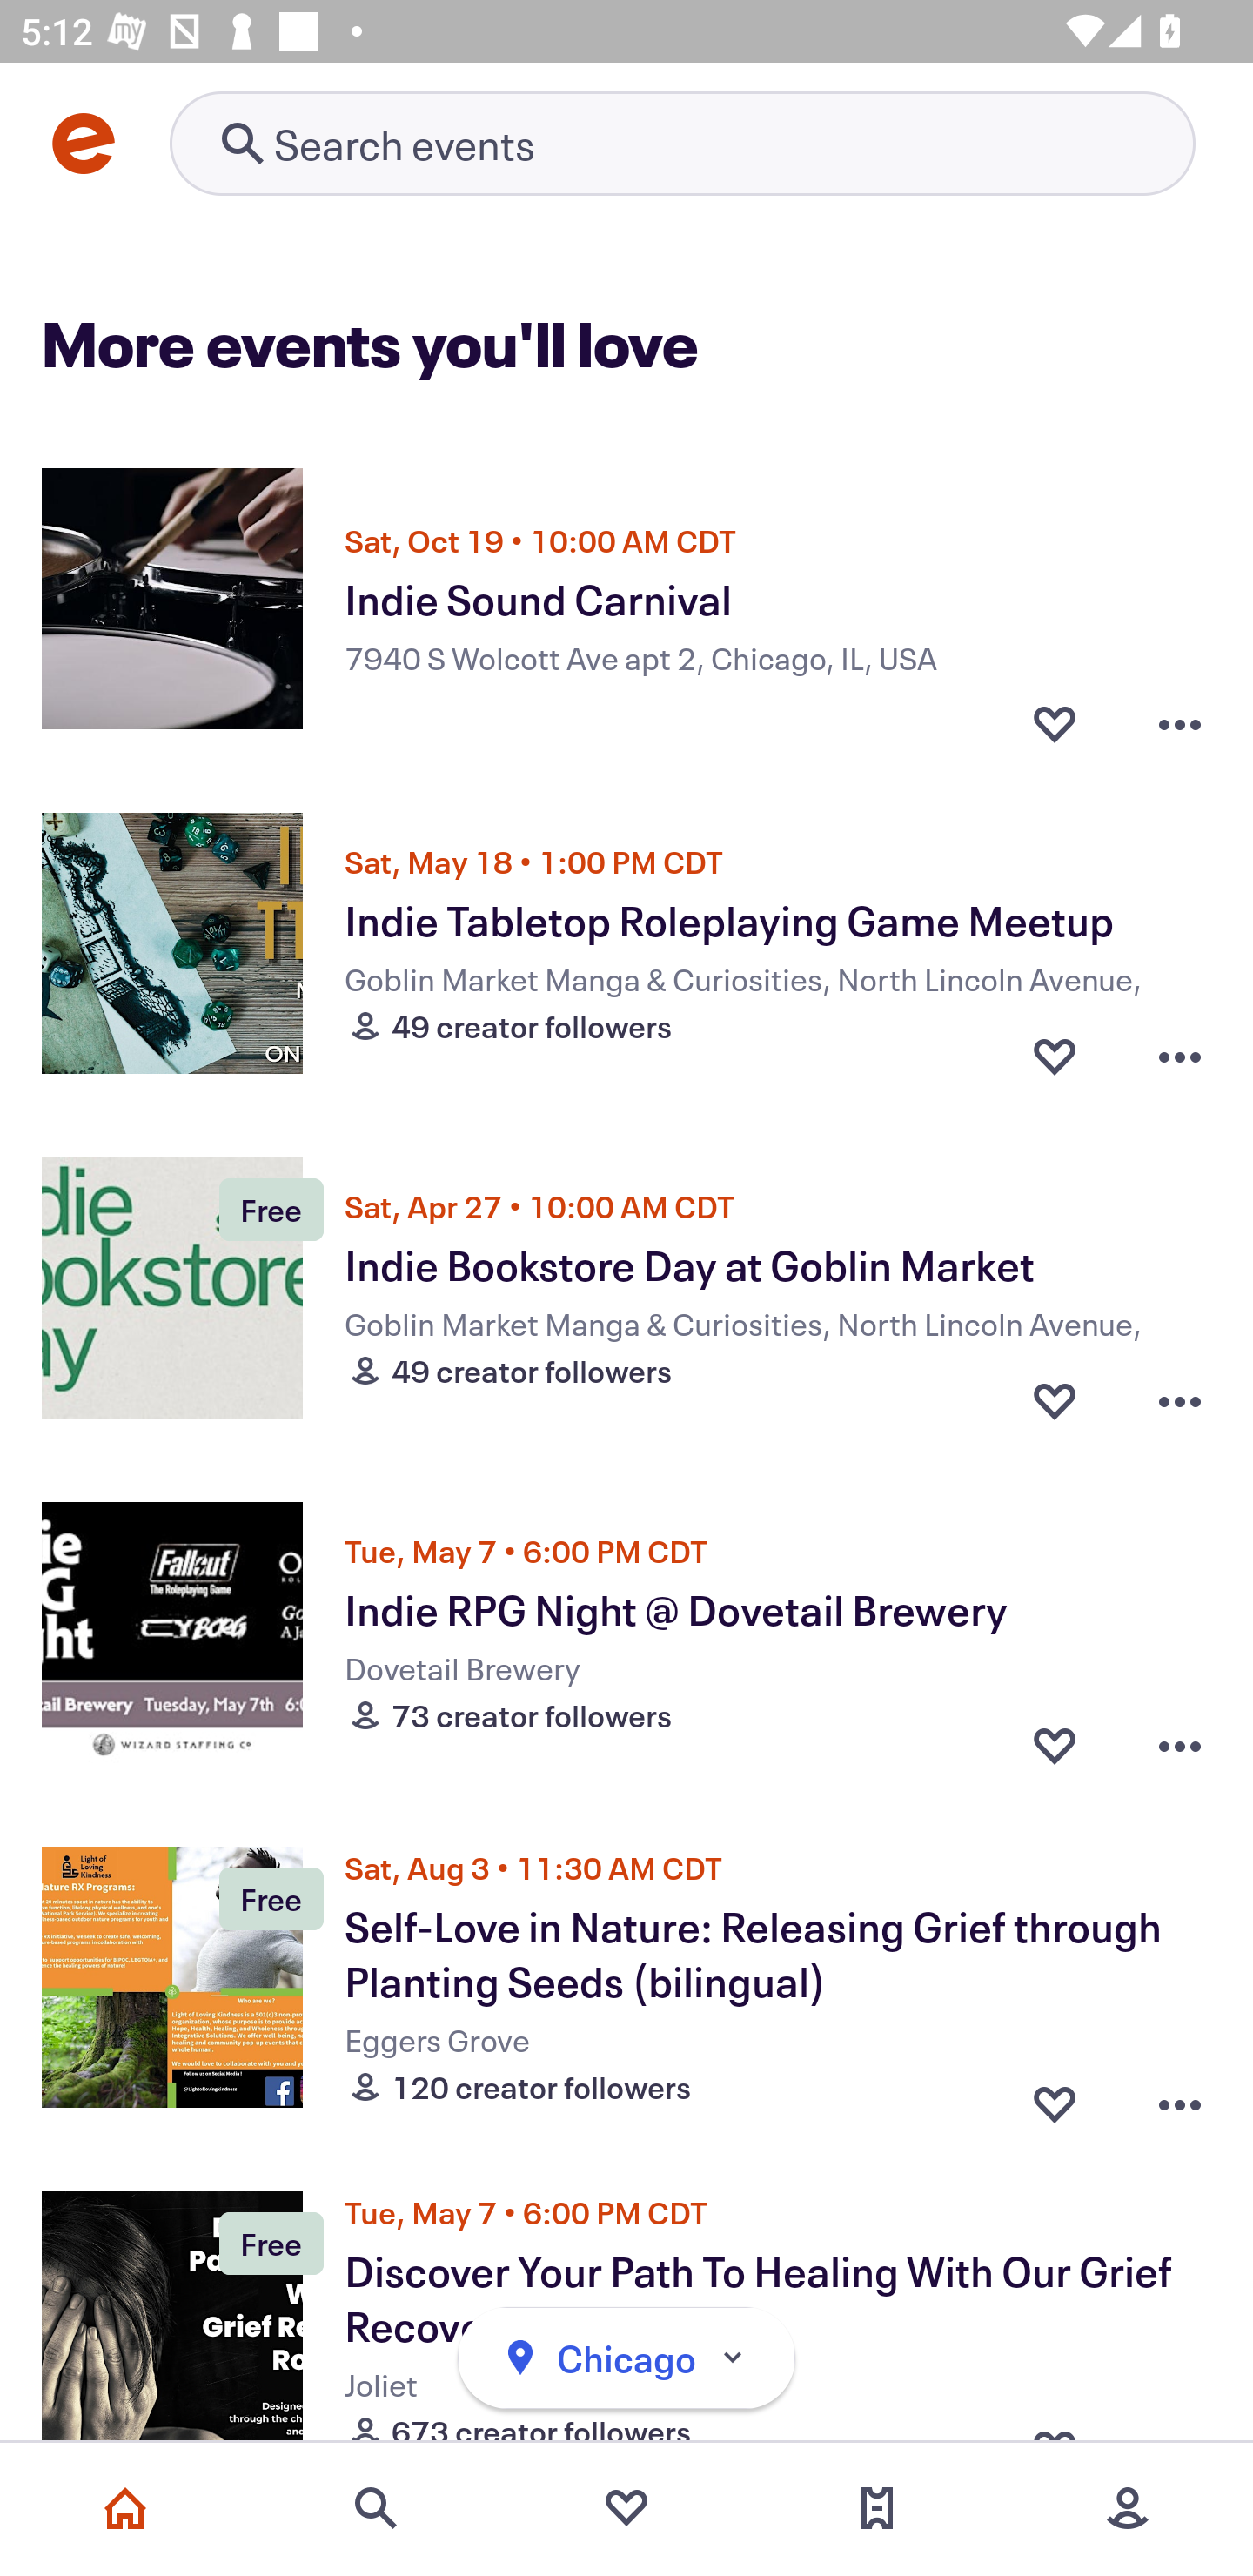 The width and height of the screenshot is (1253, 2576). What do you see at coordinates (1055, 1399) in the screenshot?
I see `Favorite button` at bounding box center [1055, 1399].